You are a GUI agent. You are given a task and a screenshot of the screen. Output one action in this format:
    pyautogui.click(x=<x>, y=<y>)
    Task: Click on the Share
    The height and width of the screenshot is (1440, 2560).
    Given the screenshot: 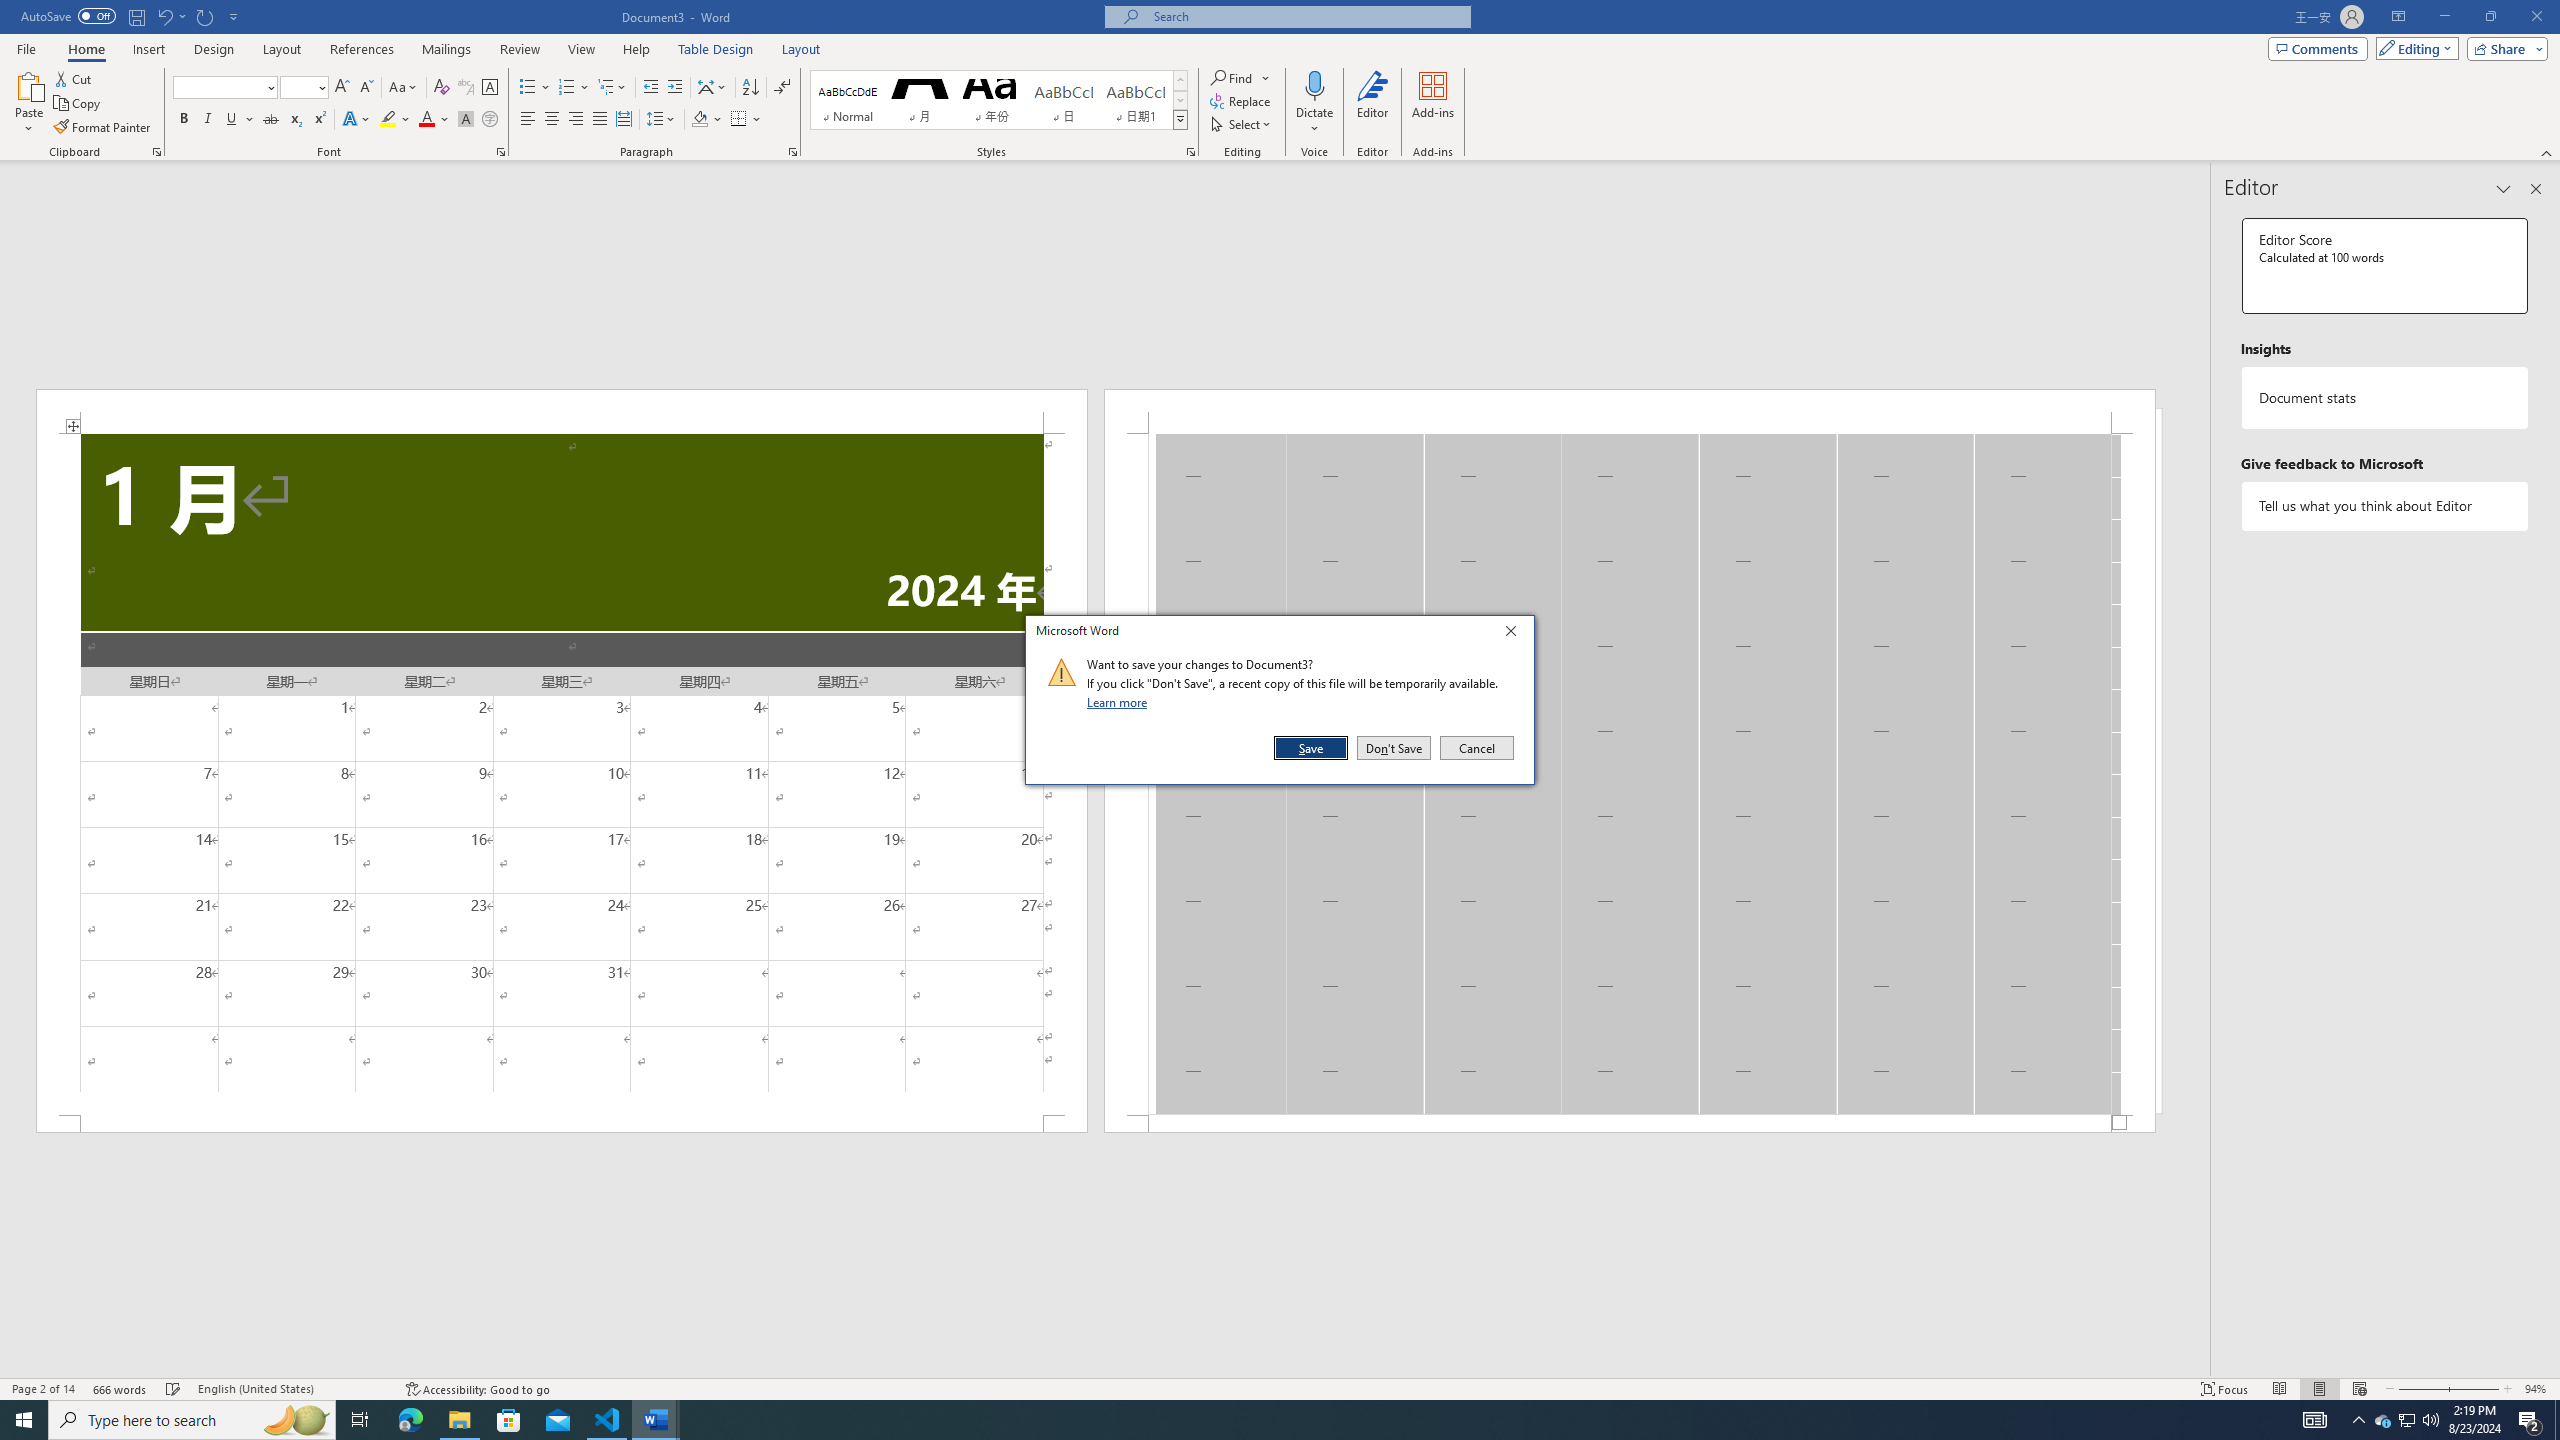 What is the action you would take?
    pyautogui.click(x=2504, y=48)
    